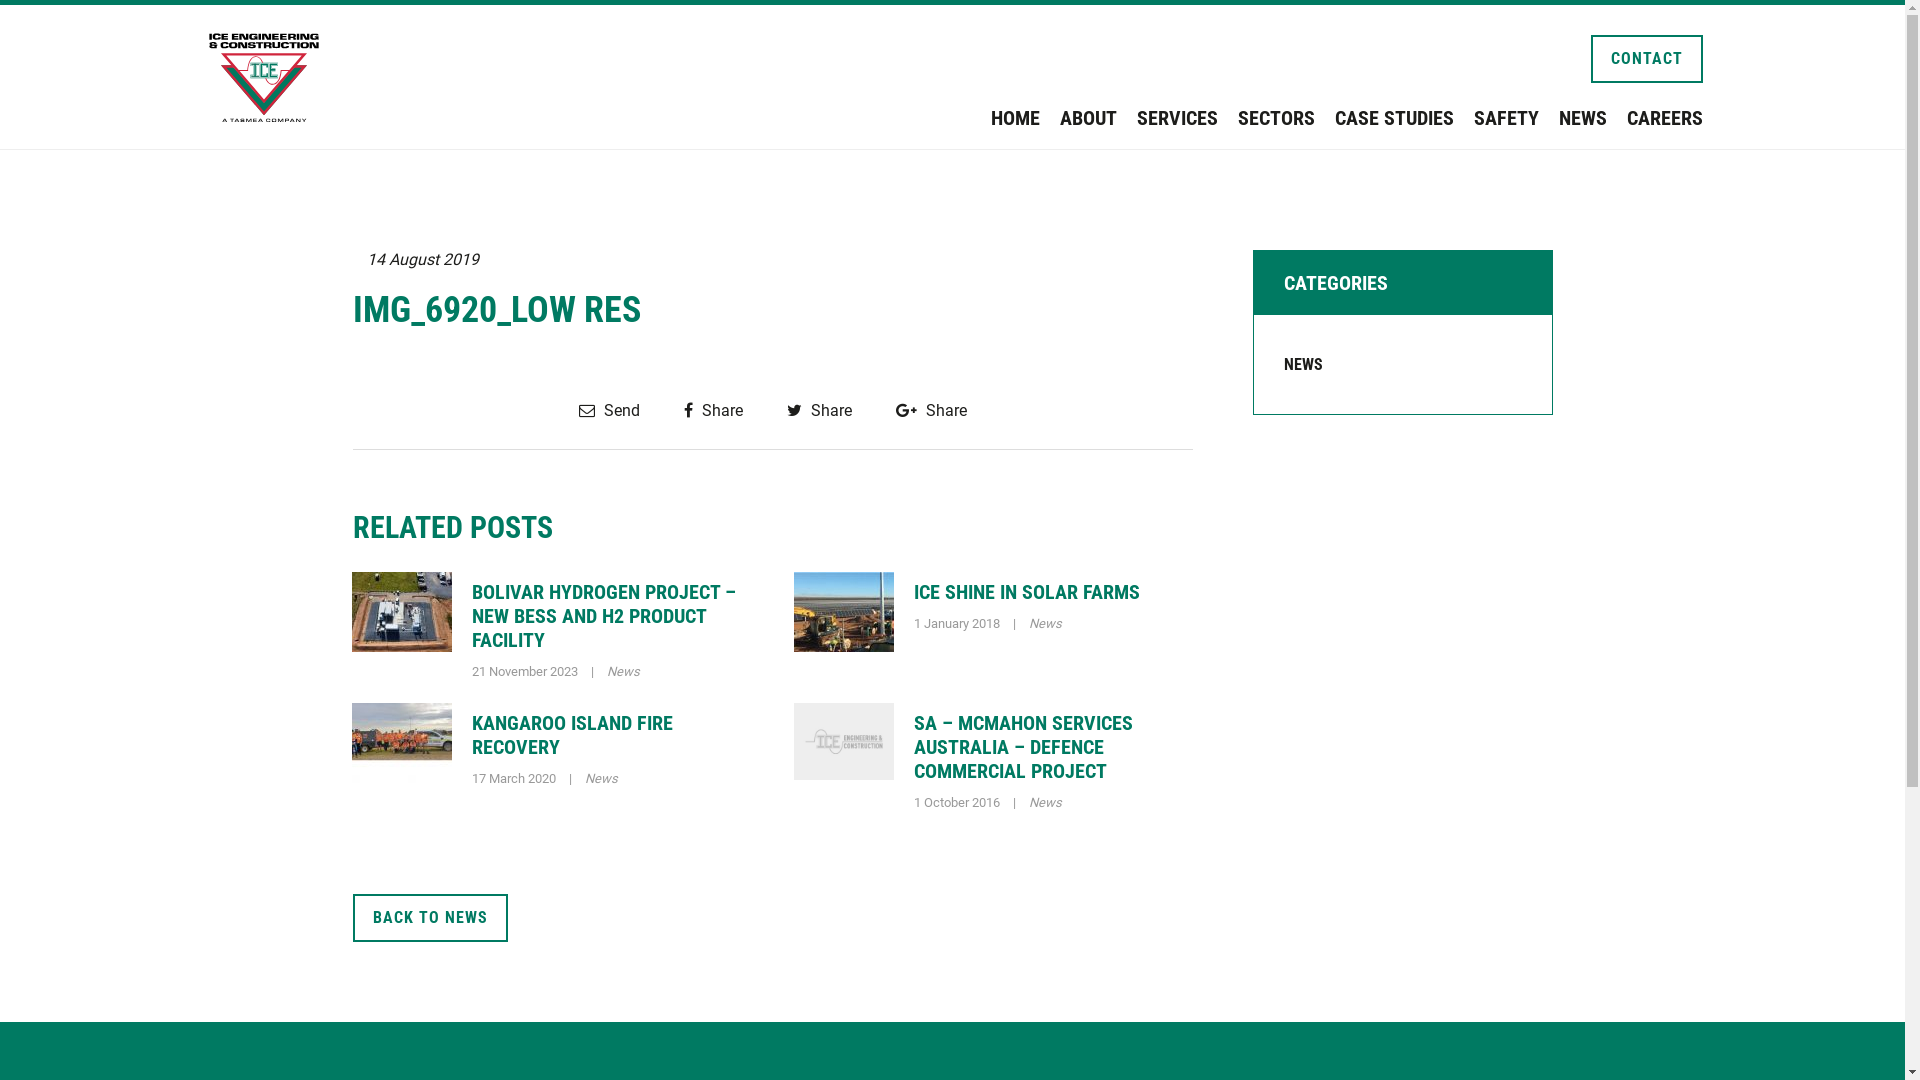 The width and height of the screenshot is (1920, 1080). I want to click on News, so click(1046, 802).